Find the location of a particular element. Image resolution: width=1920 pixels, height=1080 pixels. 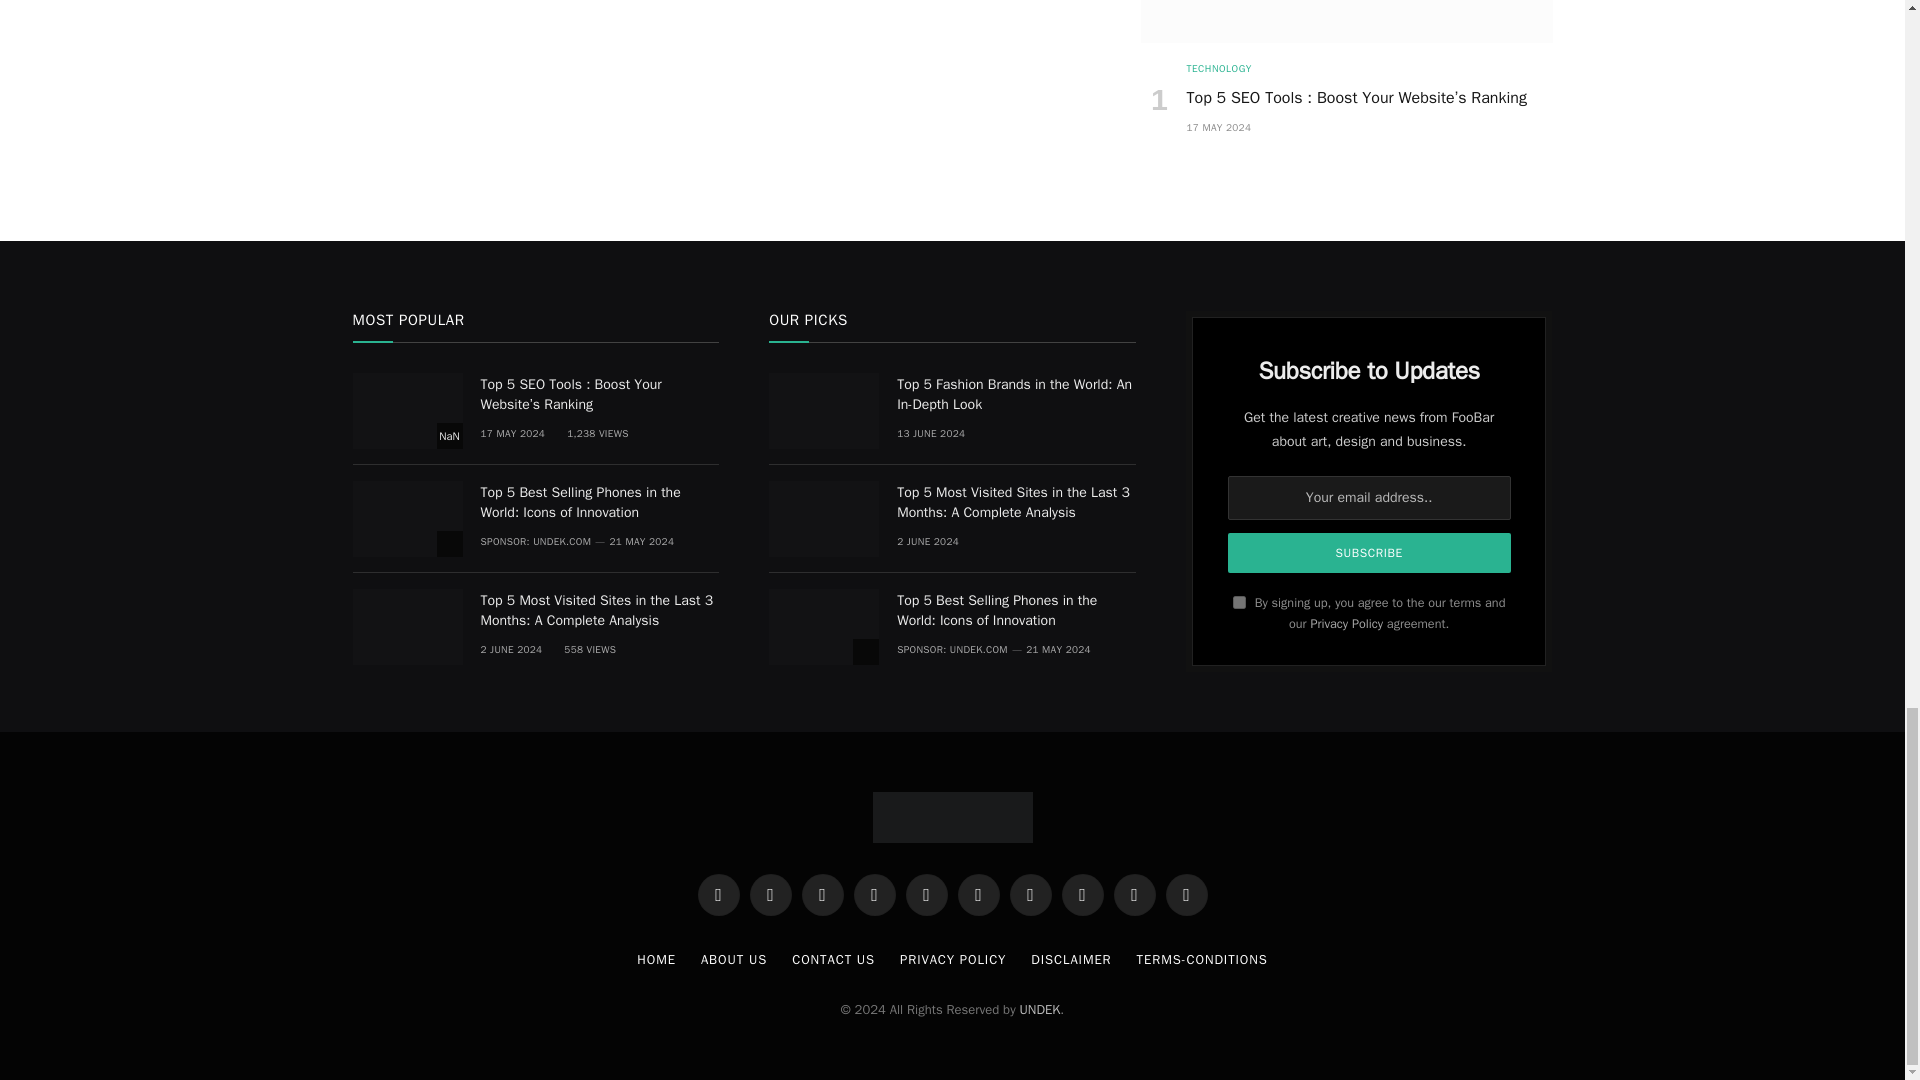

Subscribe is located at coordinates (1370, 553).